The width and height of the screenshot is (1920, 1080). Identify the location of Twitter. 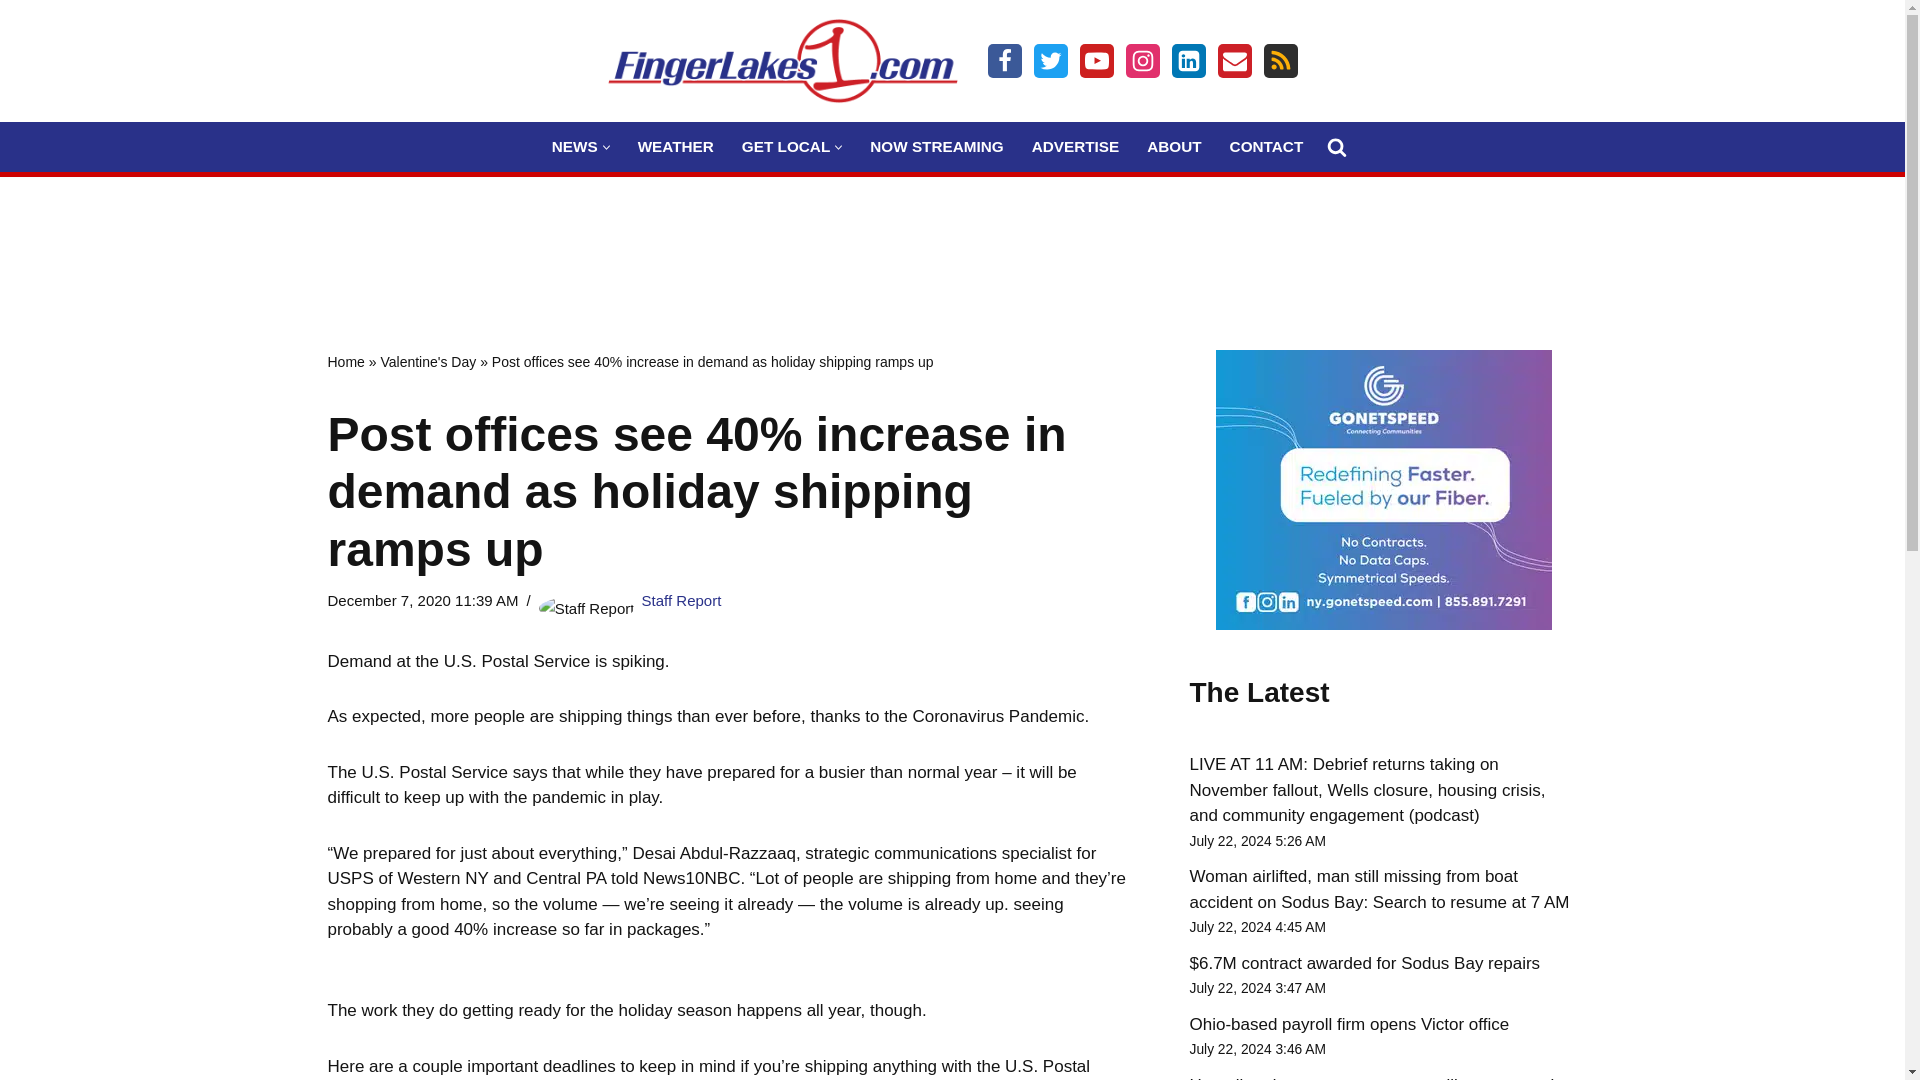
(1050, 60).